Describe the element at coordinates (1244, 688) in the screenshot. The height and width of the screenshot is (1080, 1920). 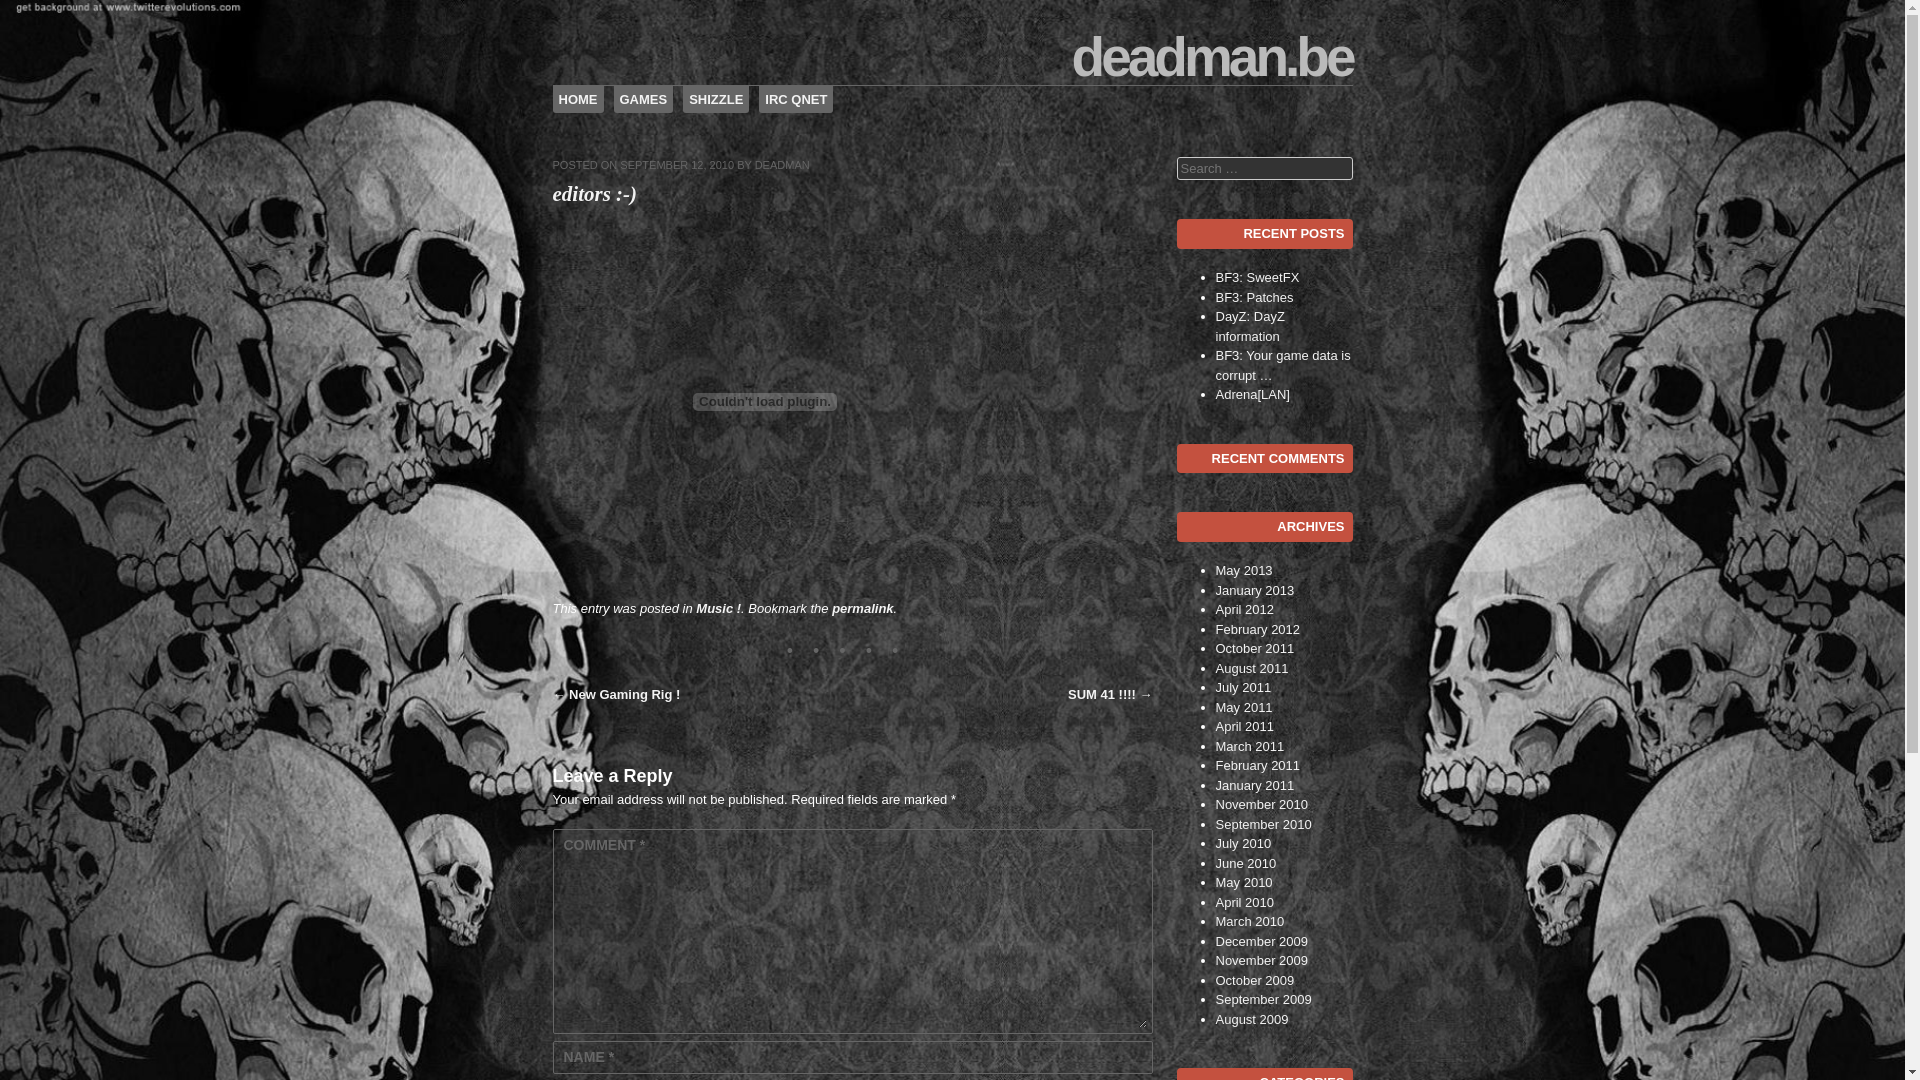
I see `July 2011` at that location.